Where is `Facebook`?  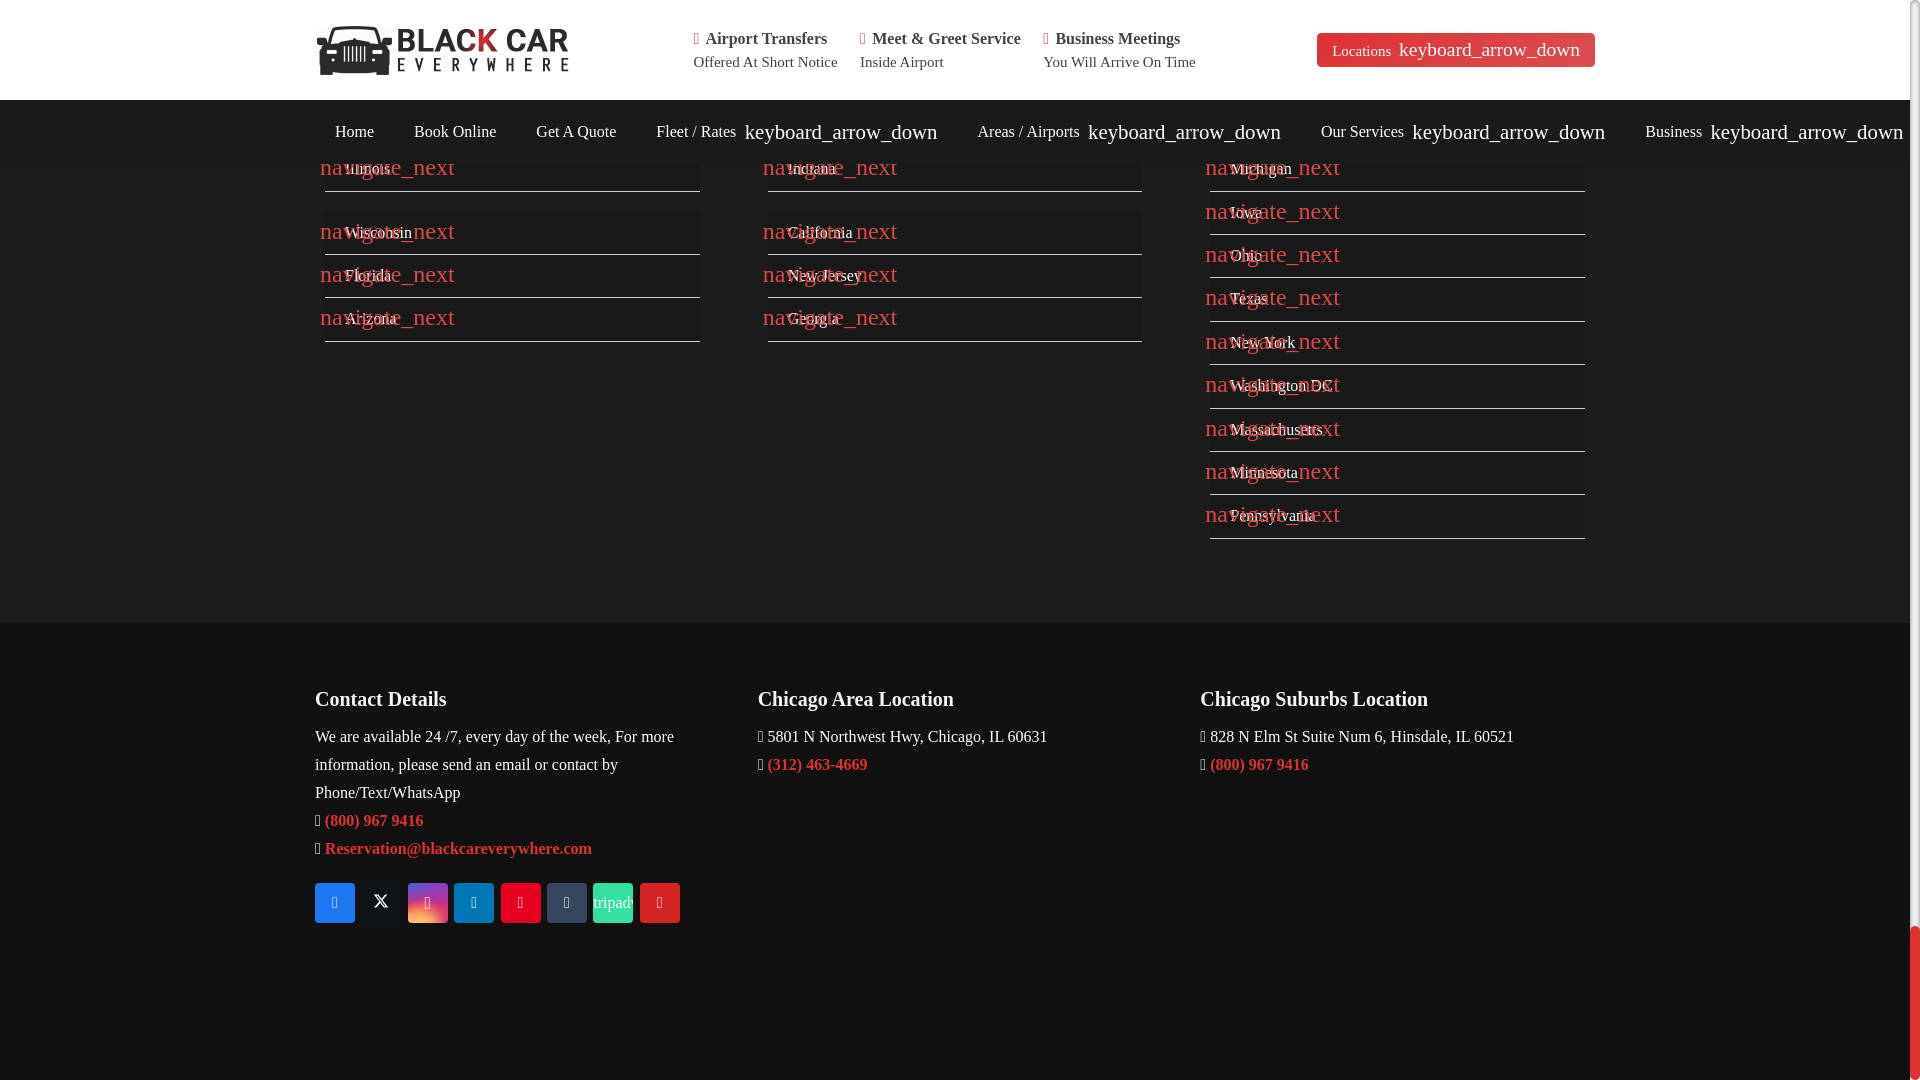 Facebook is located at coordinates (334, 903).